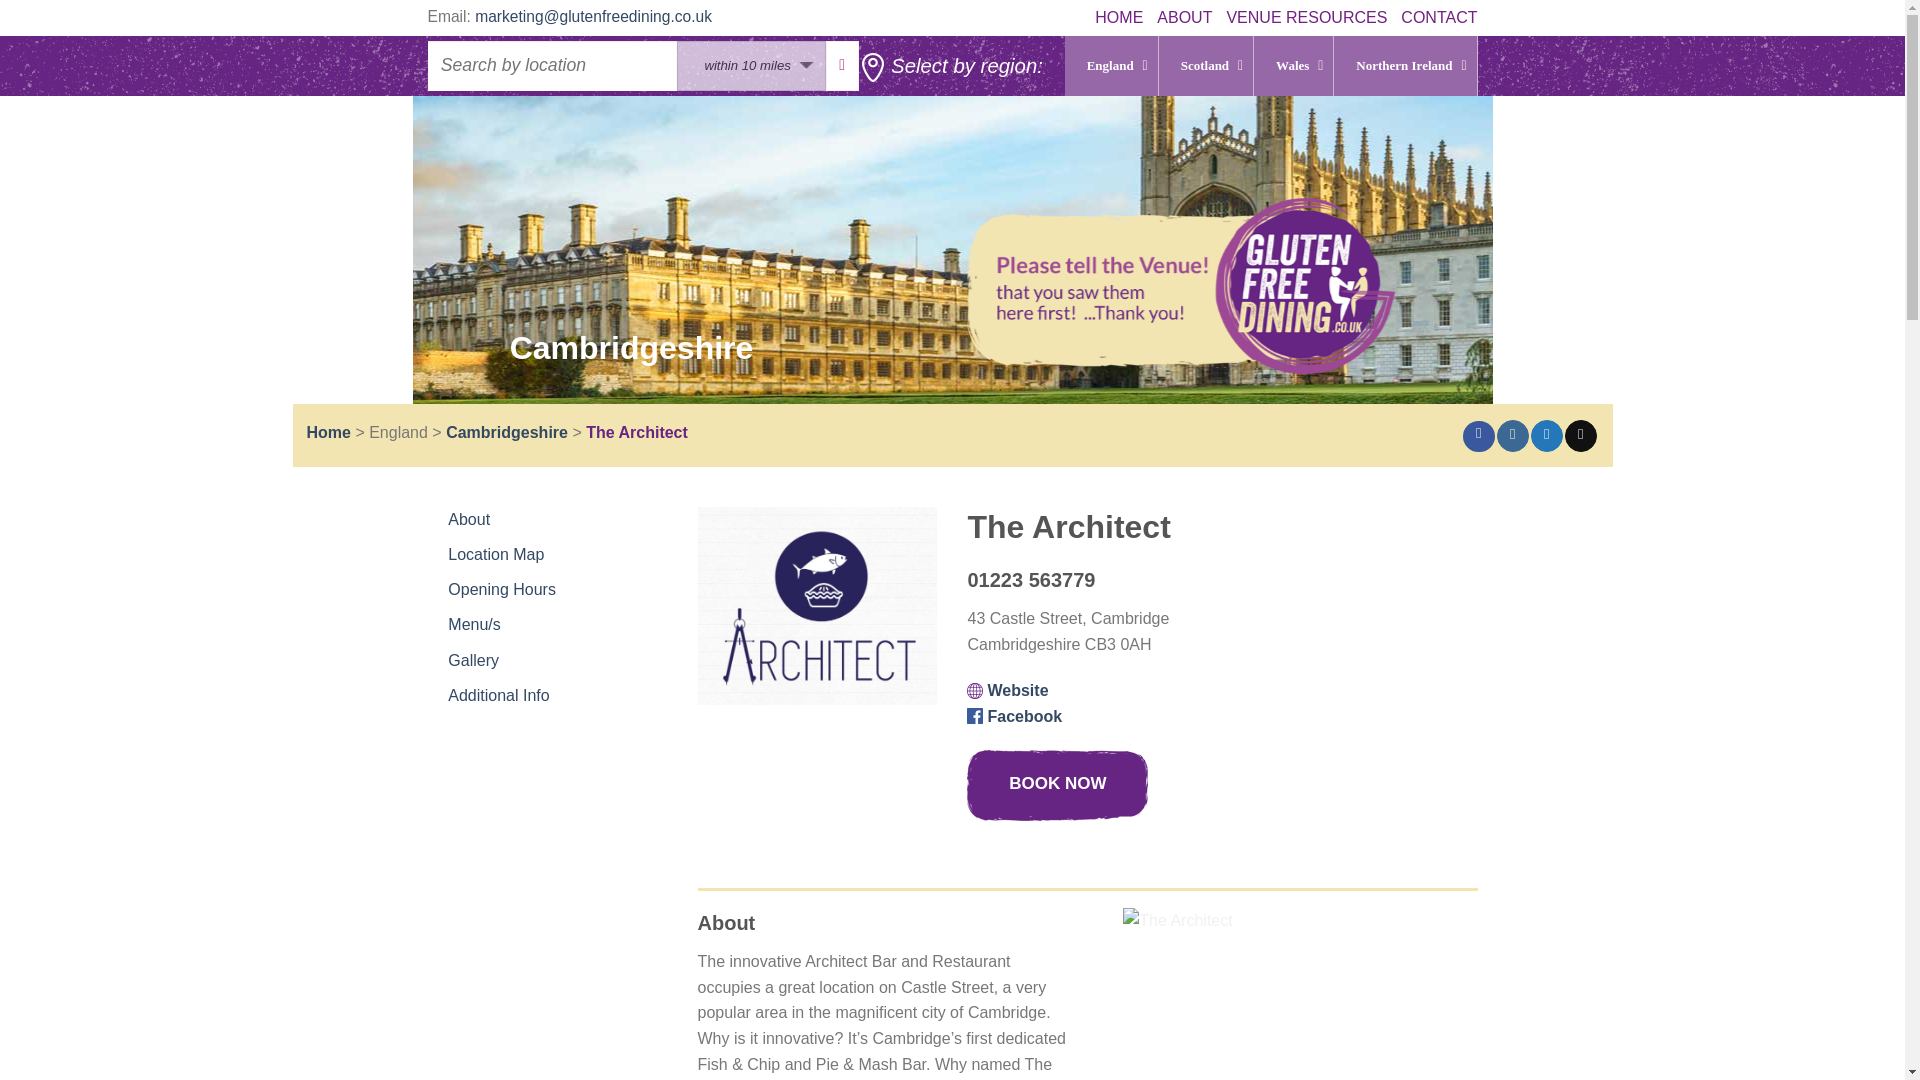 This screenshot has width=1920, height=1080. I want to click on England, so click(1112, 66).